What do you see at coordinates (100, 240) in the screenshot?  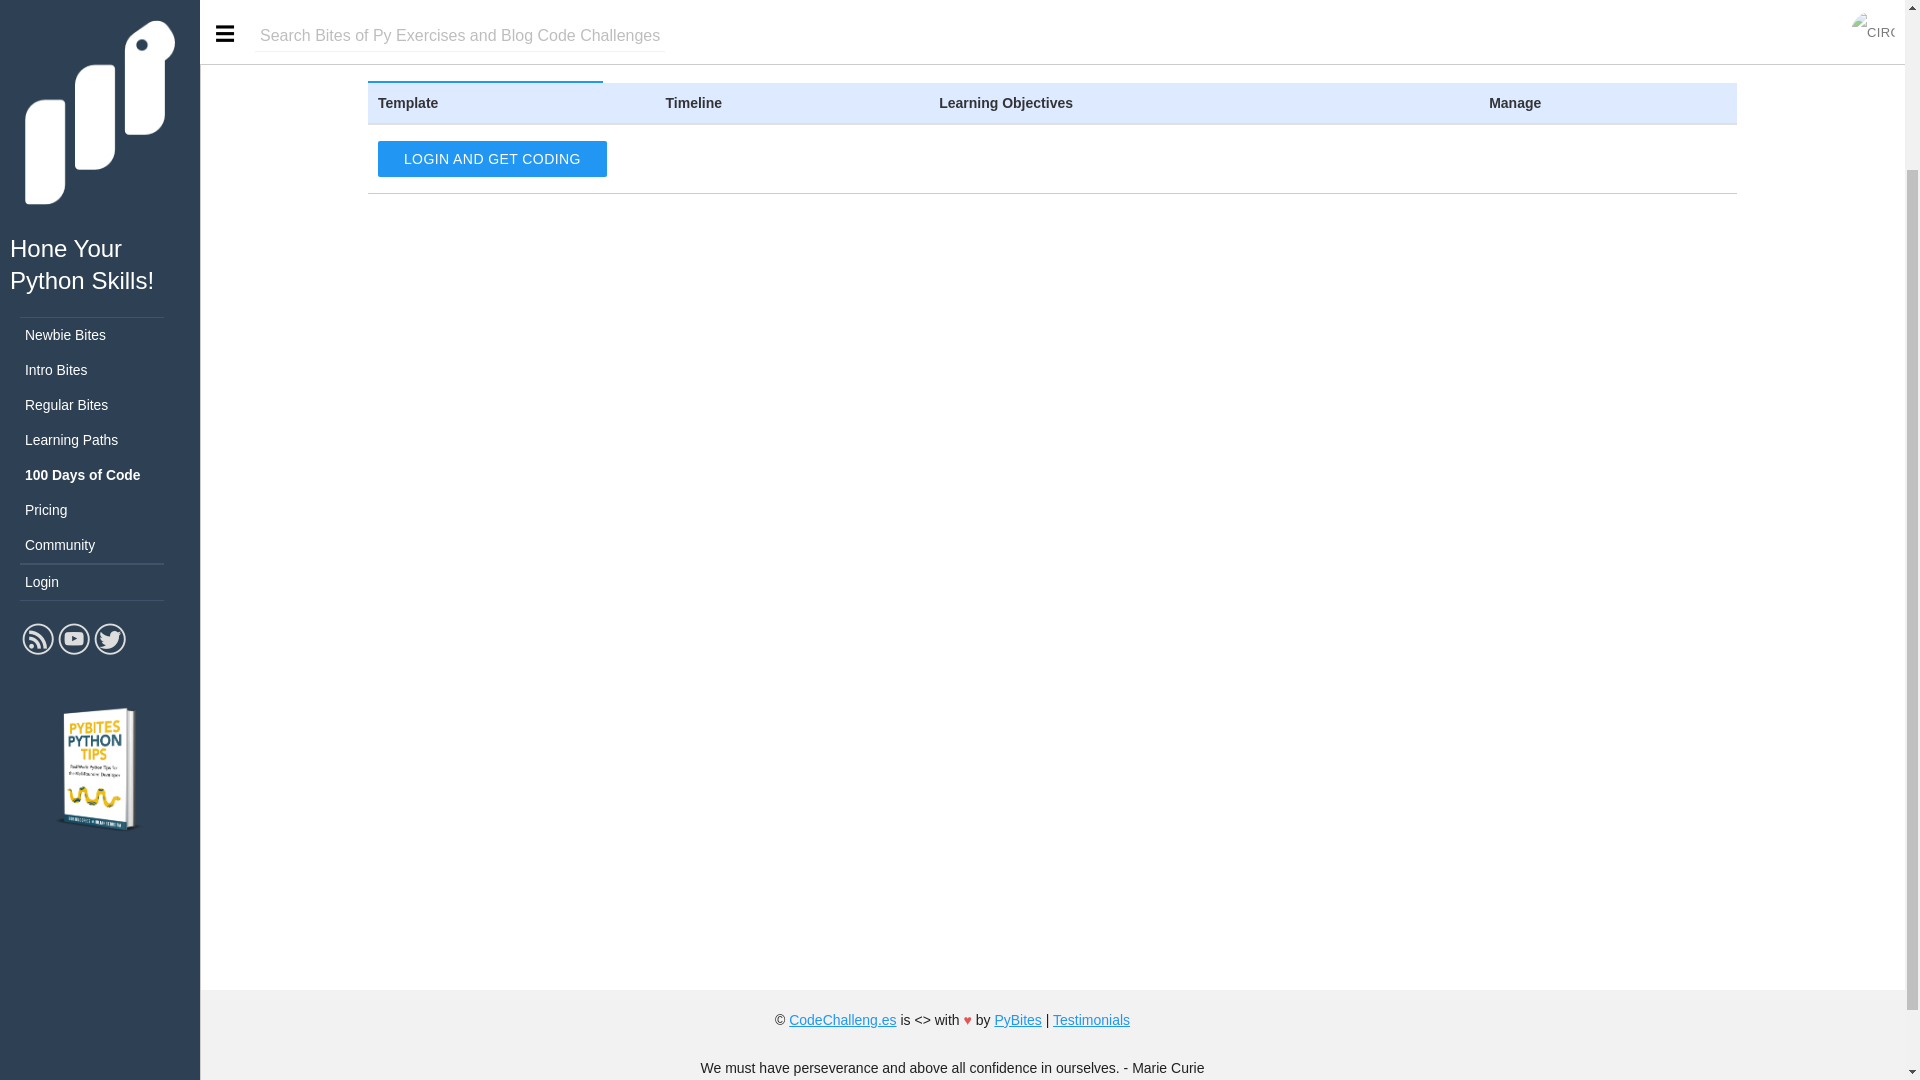 I see `Learning Paths` at bounding box center [100, 240].